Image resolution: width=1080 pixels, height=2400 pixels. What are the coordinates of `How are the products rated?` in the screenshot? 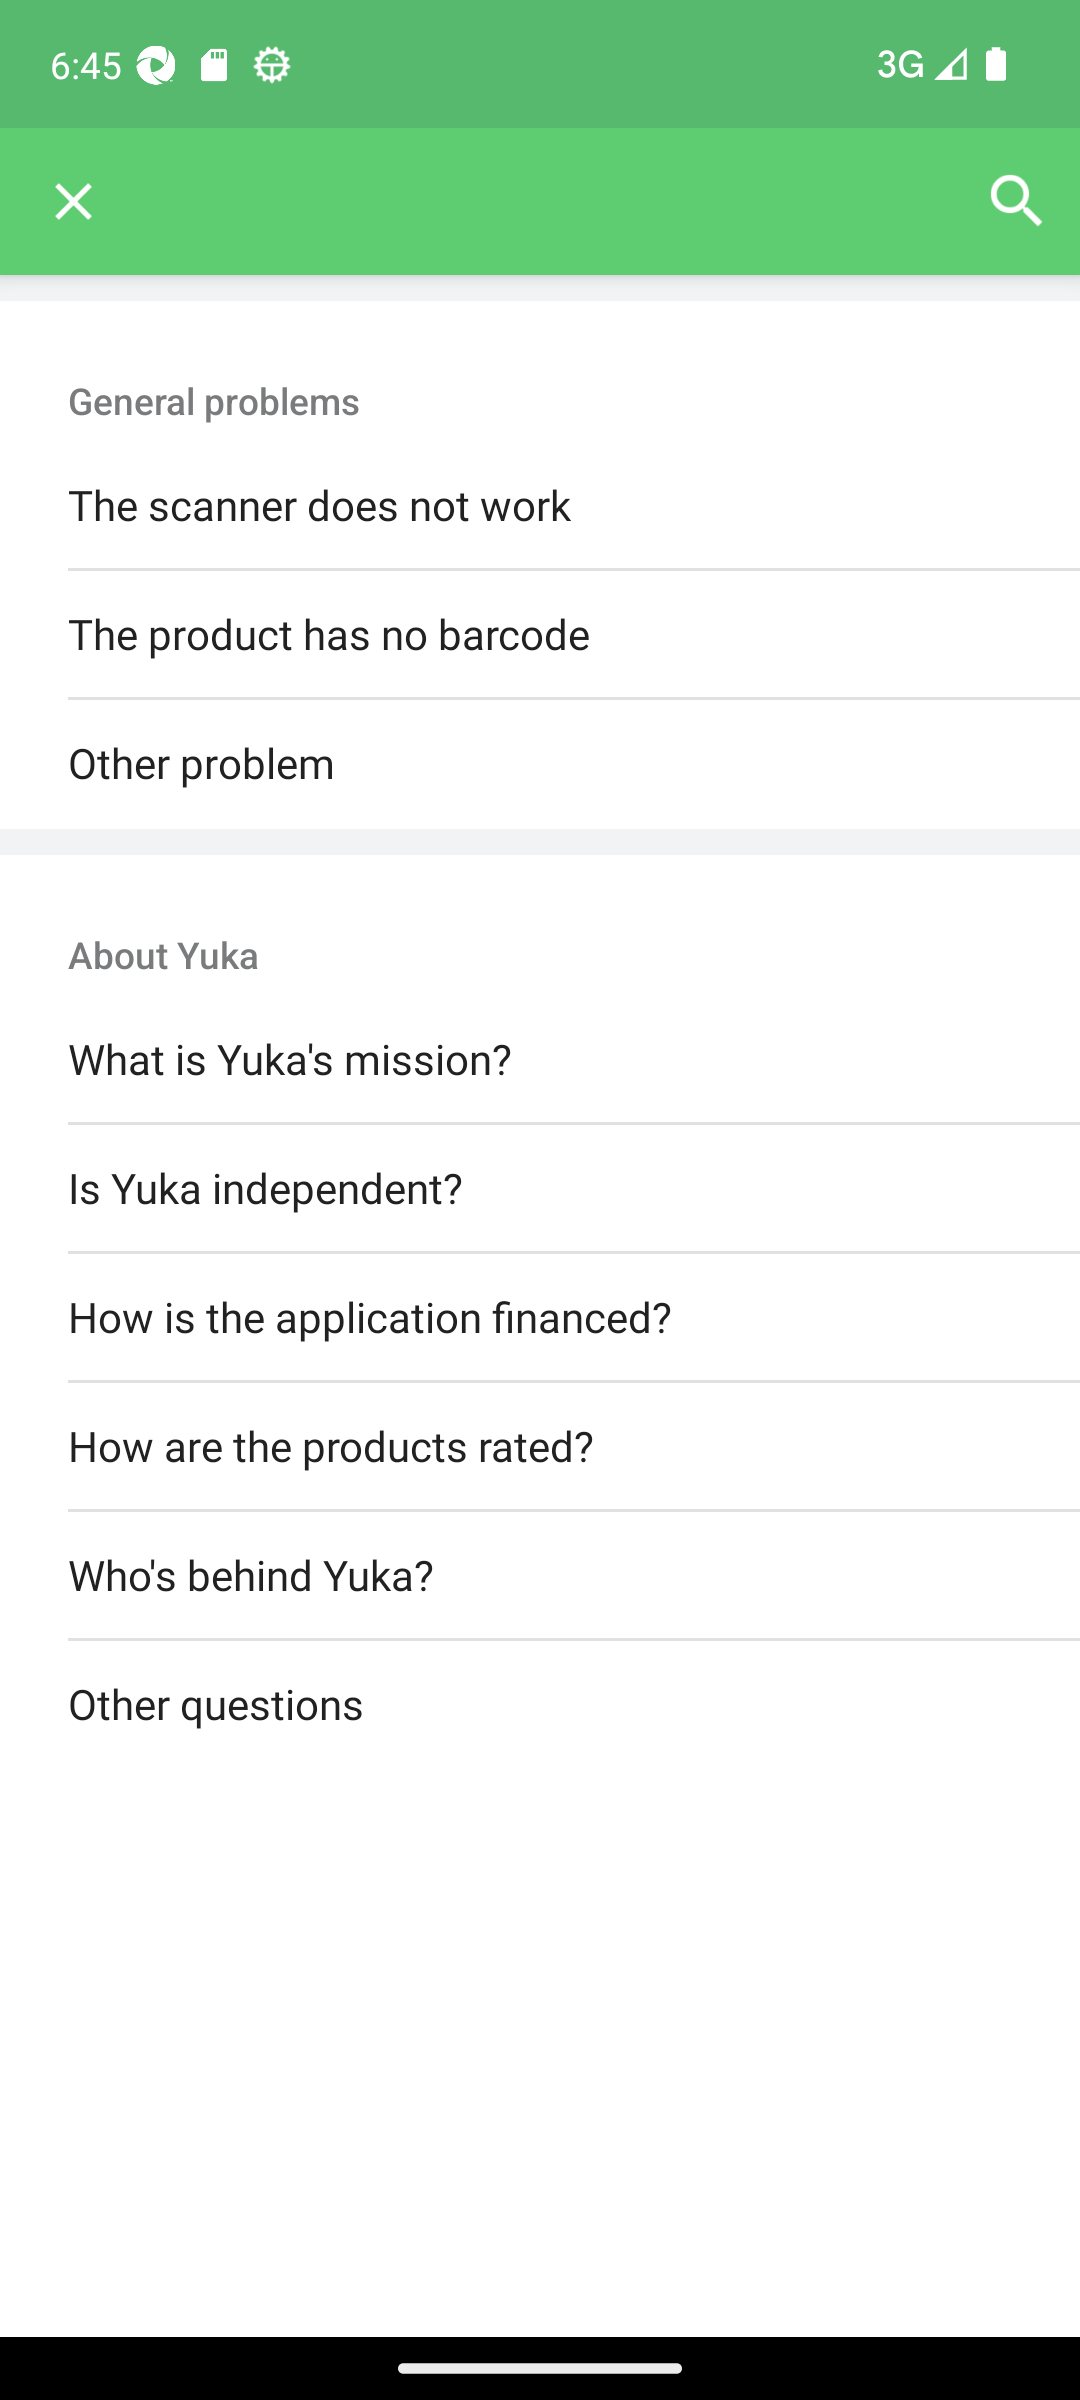 It's located at (540, 1447).